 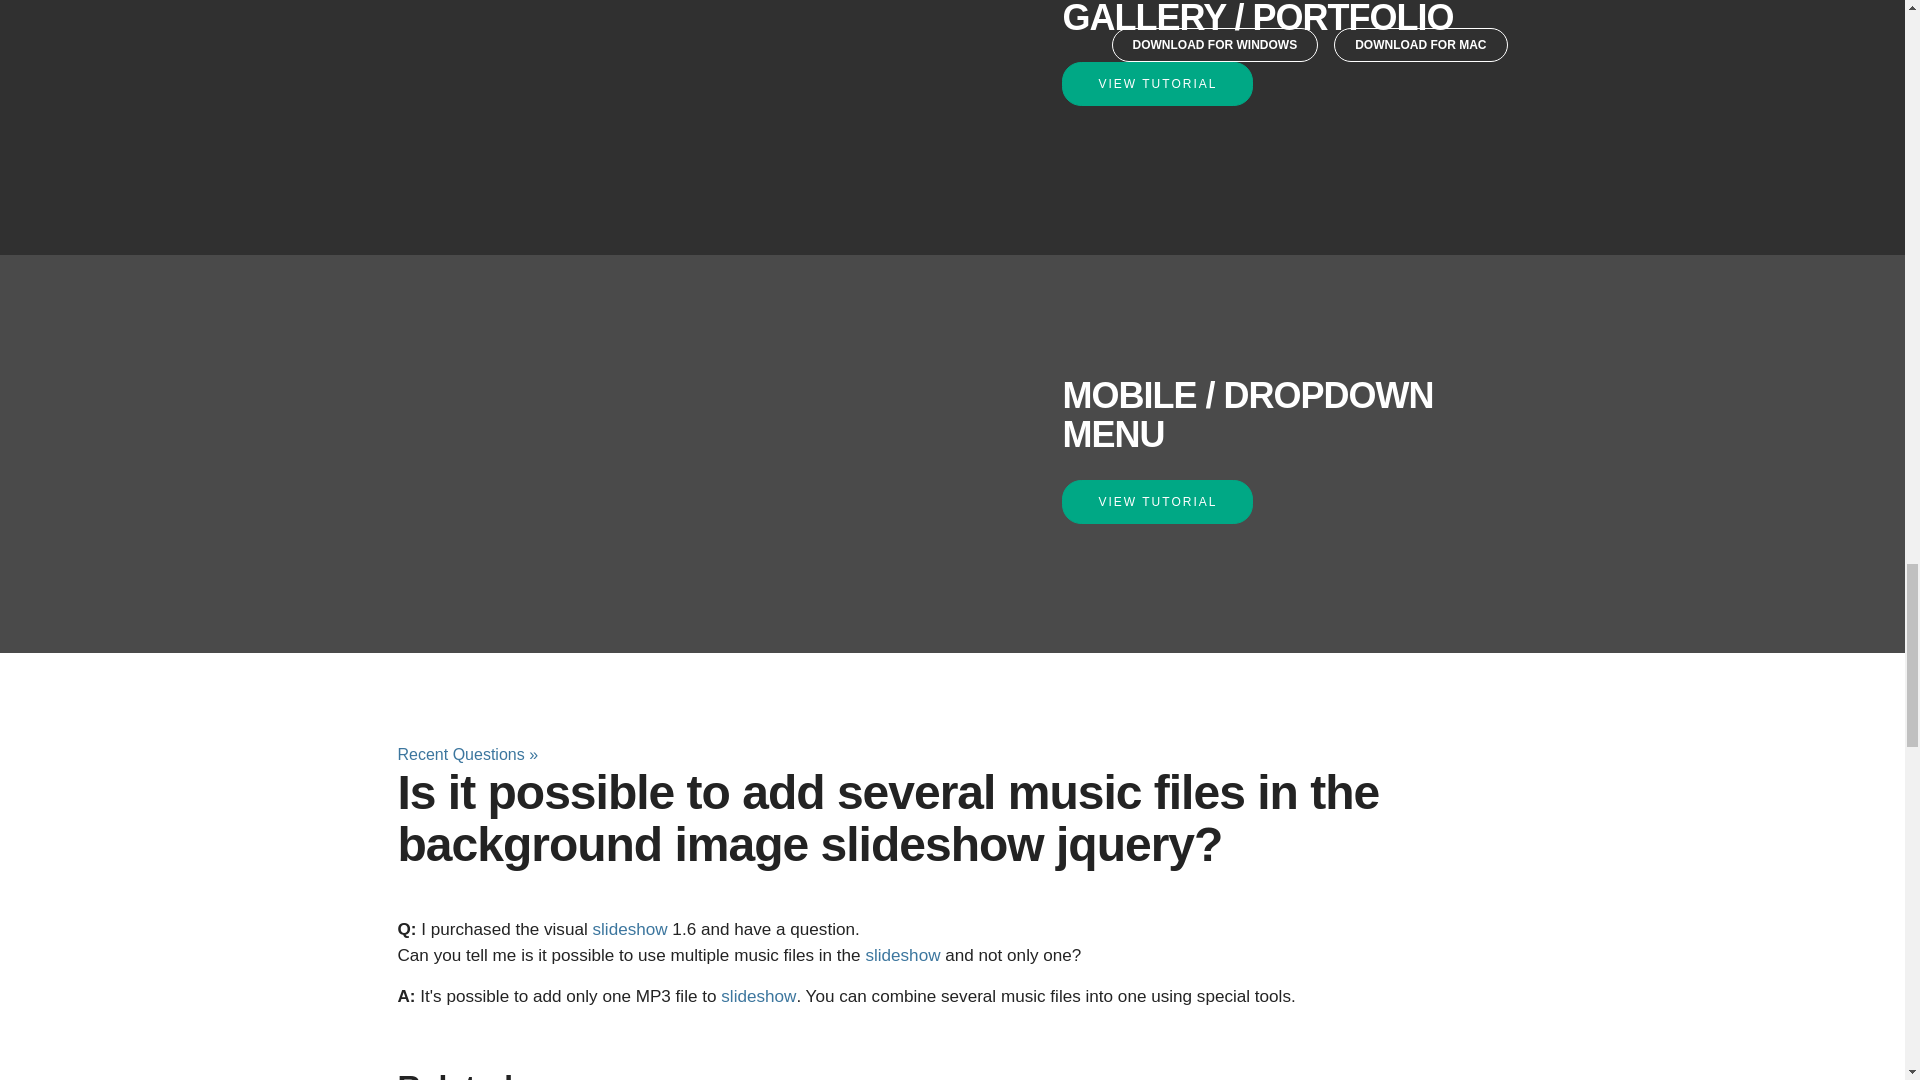 I want to click on VIEW TUTORIAL, so click(x=1157, y=83).